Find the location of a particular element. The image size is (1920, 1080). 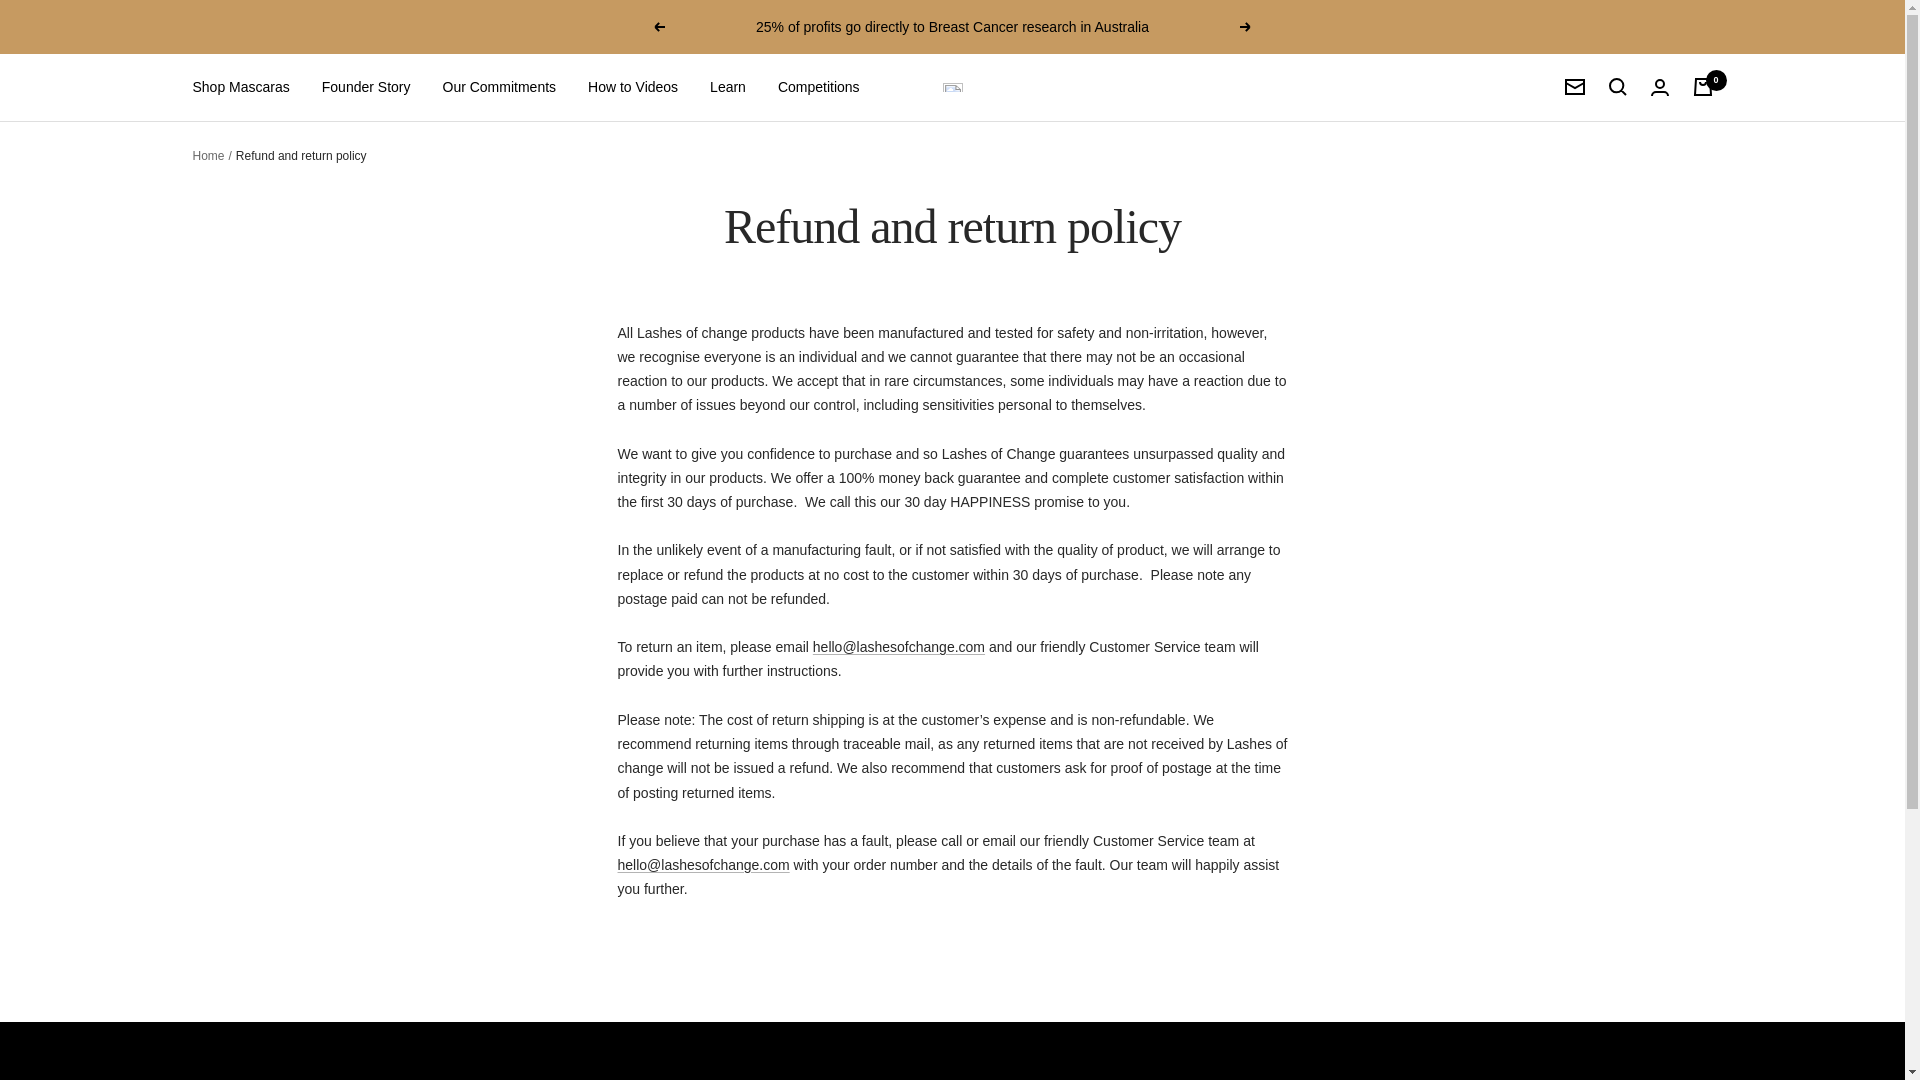

How to Videos is located at coordinates (632, 86).